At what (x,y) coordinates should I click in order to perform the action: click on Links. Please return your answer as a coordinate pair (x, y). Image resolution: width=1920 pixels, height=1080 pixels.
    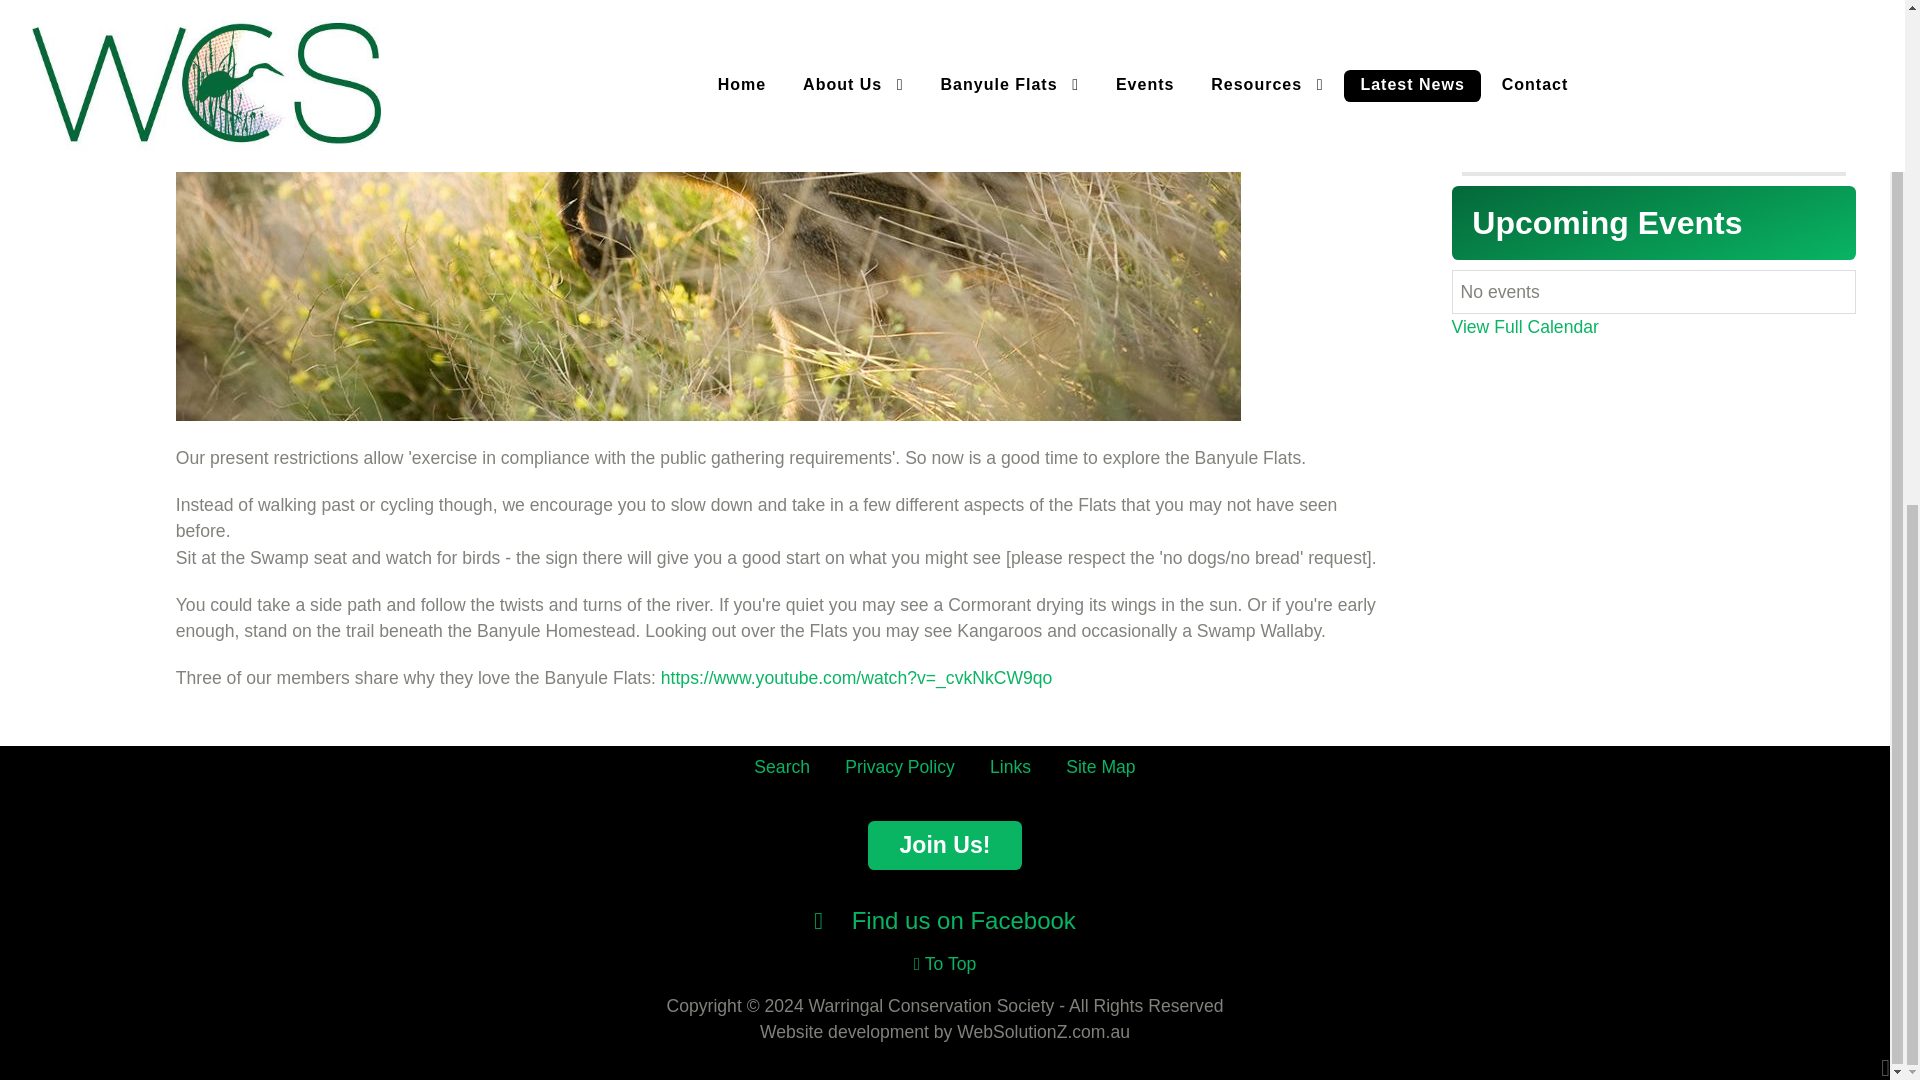
    Looking at the image, I should click on (1010, 766).